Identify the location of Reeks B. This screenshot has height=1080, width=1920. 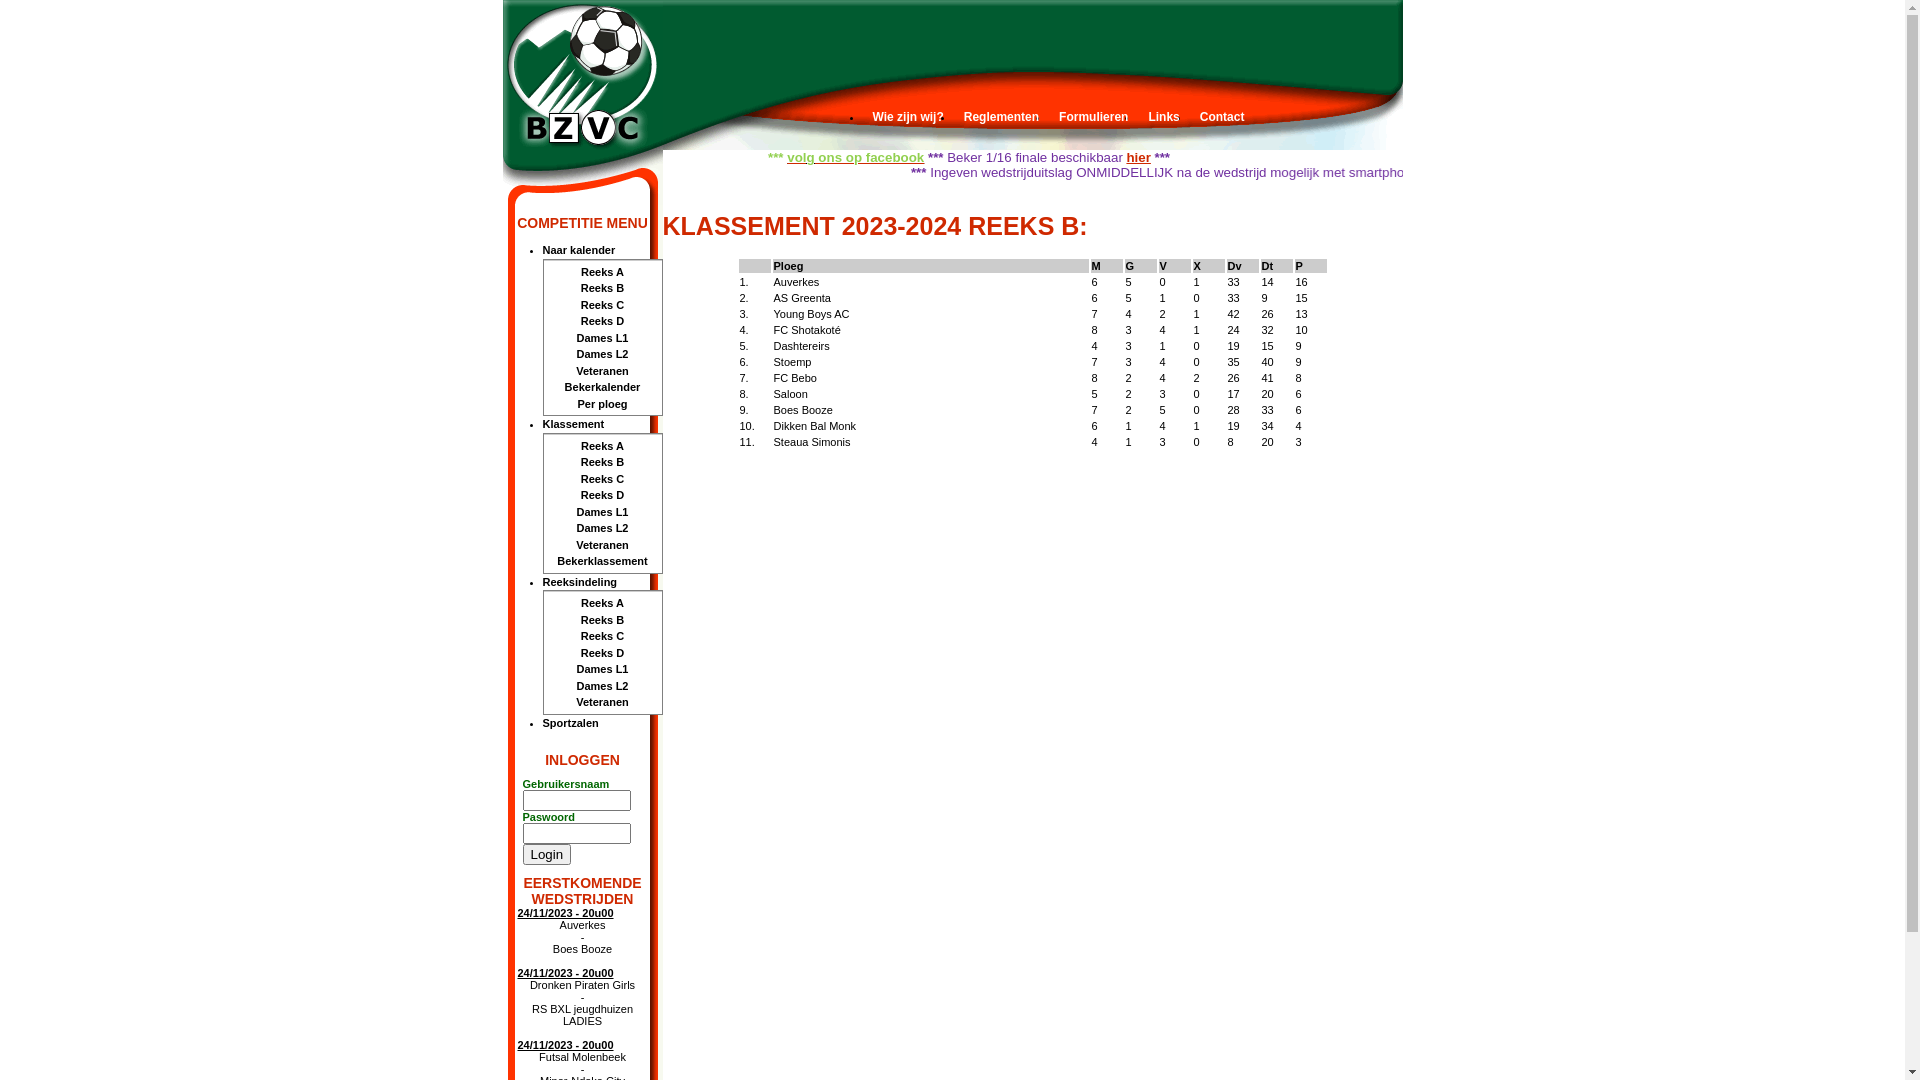
(603, 462).